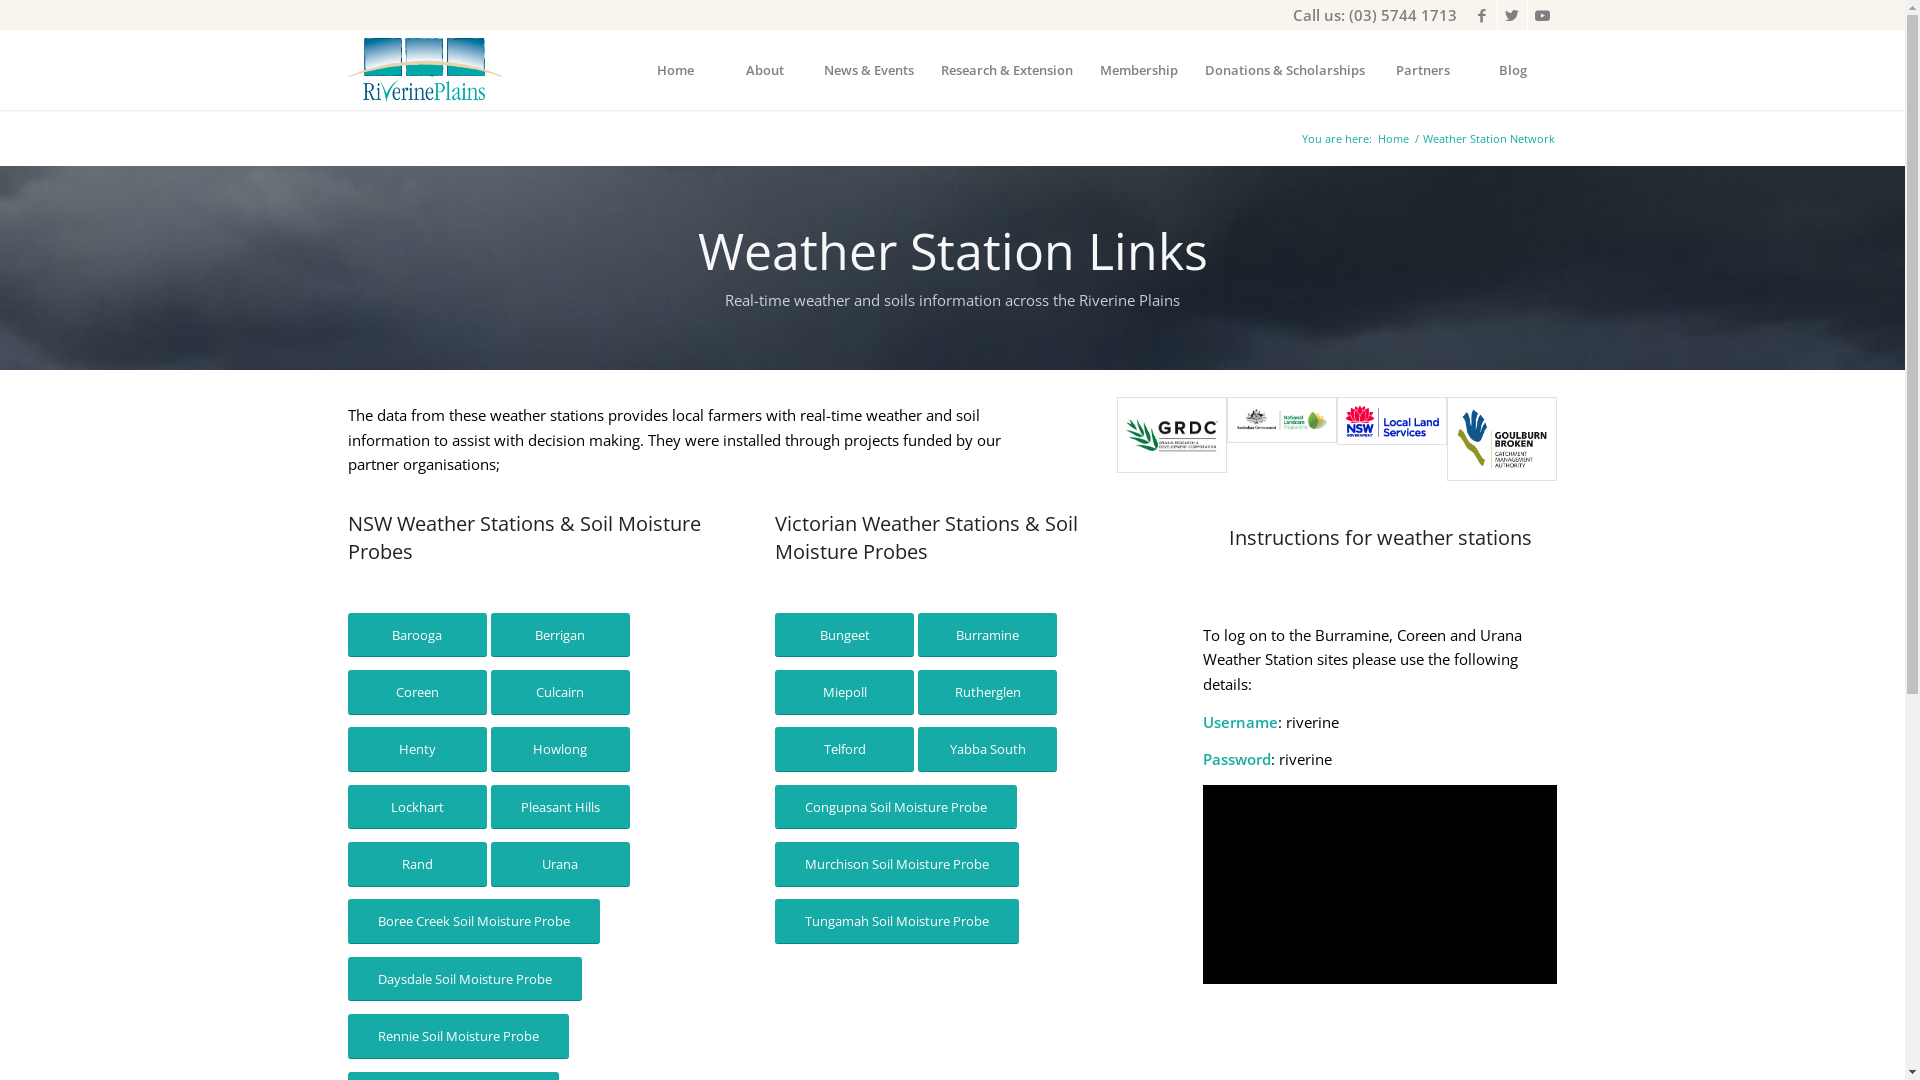 This screenshot has height=1080, width=1920. Describe the element at coordinates (1482, 15) in the screenshot. I see `Facebook` at that location.